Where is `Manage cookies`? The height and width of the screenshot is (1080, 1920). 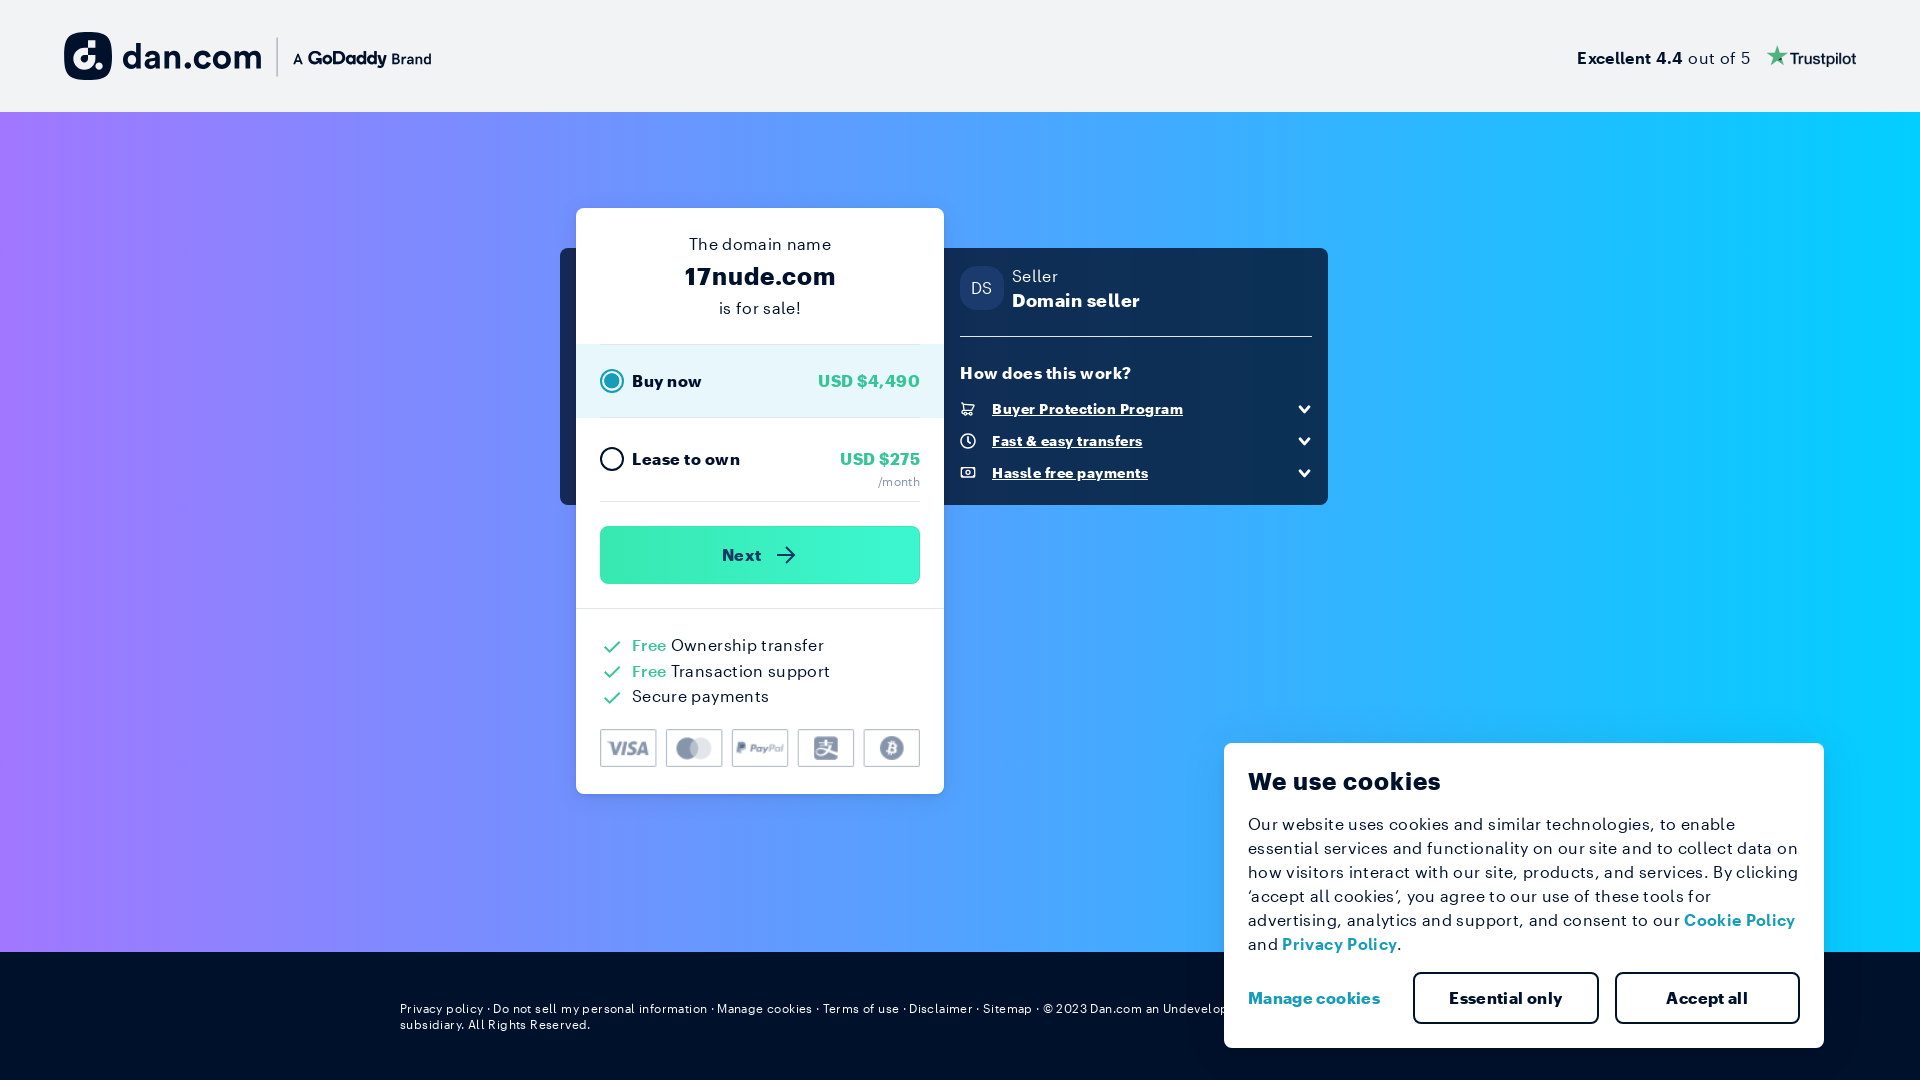
Manage cookies is located at coordinates (1322, 998).